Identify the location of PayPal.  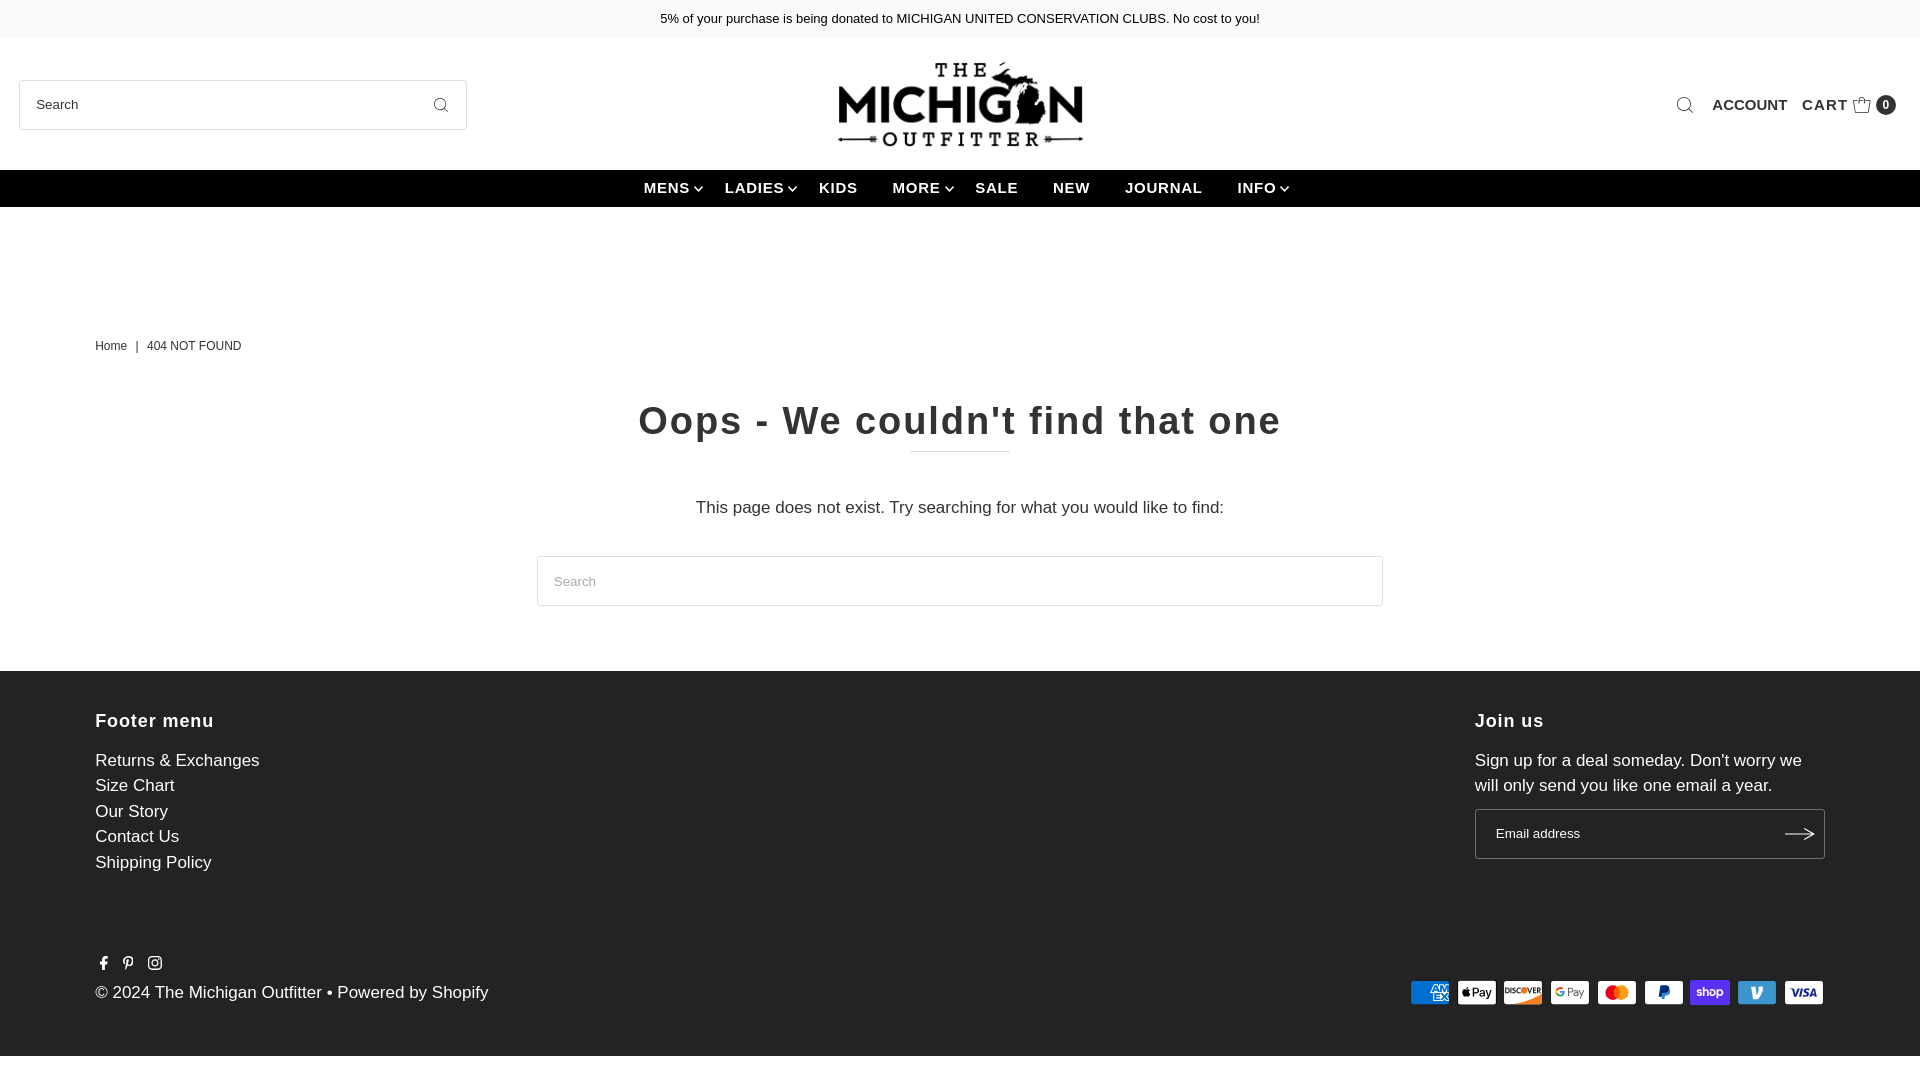
(1663, 992).